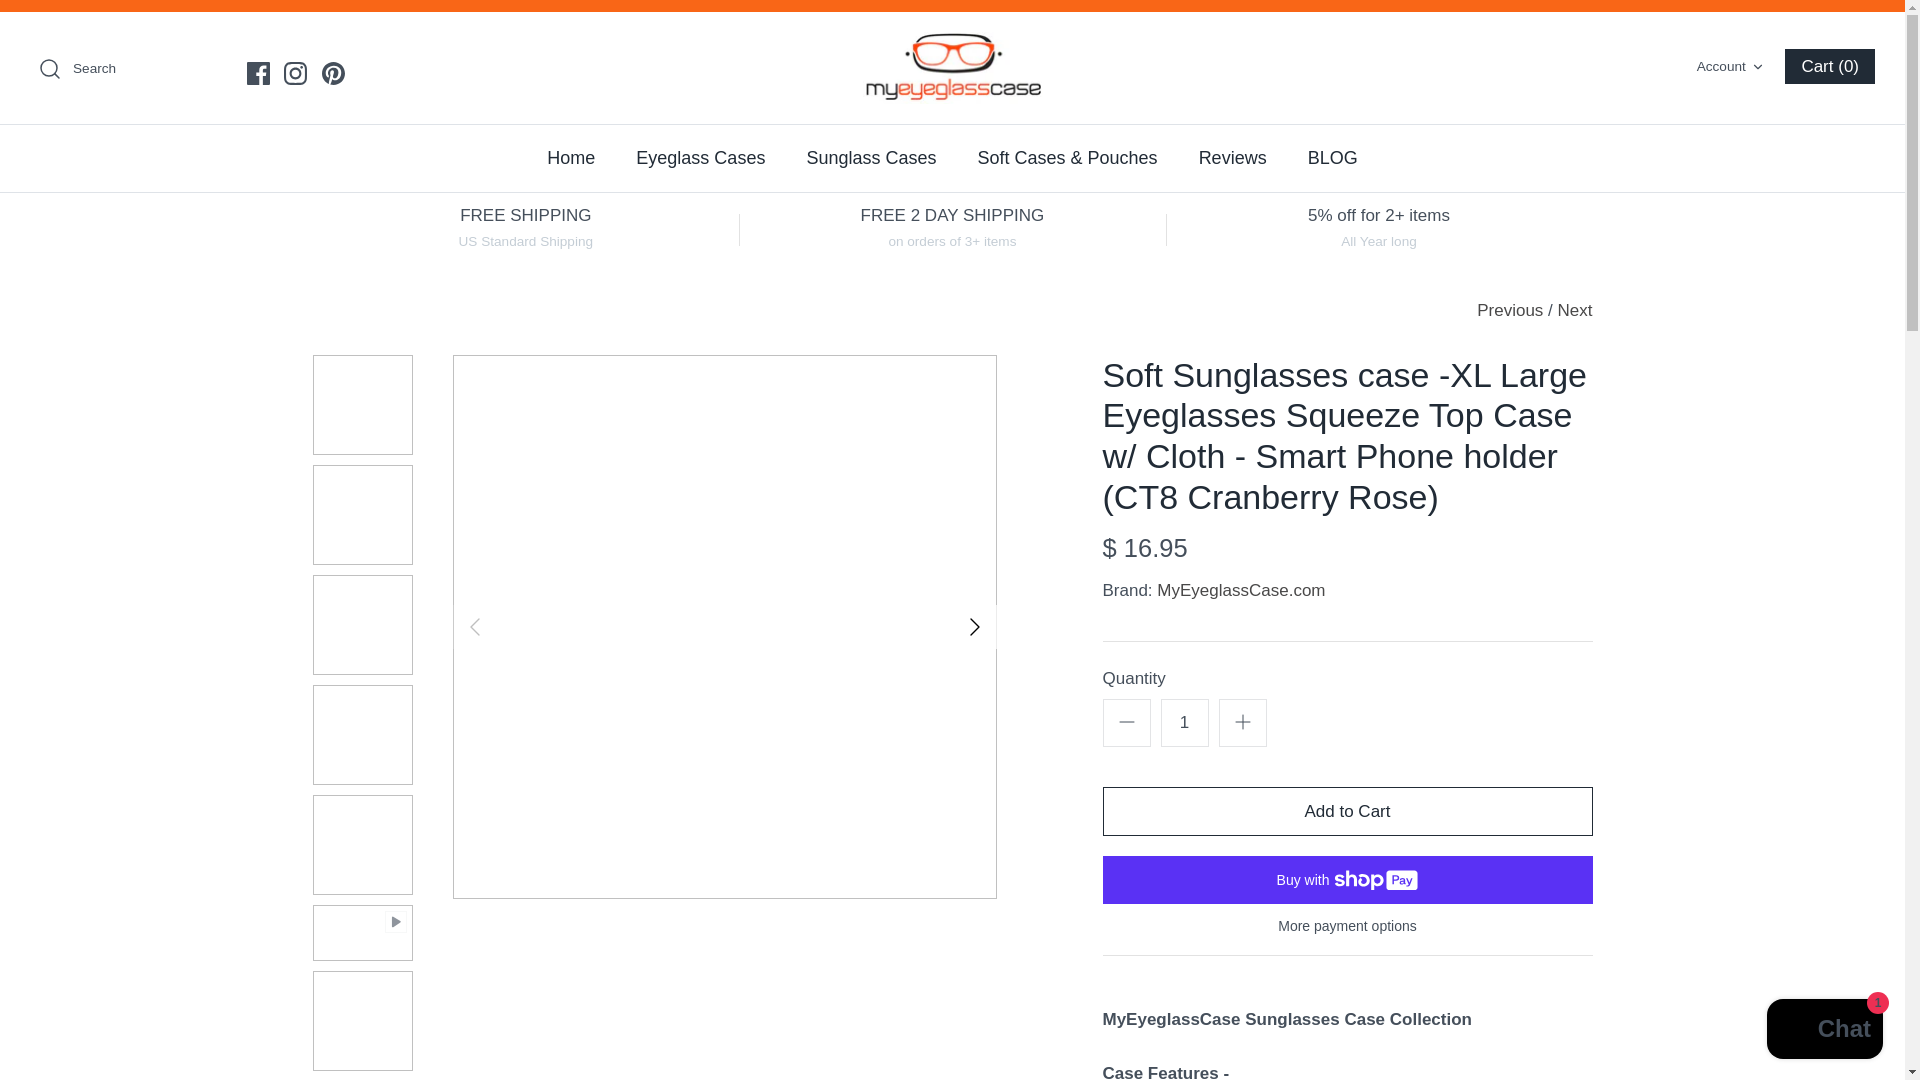 This screenshot has width=1920, height=1080. I want to click on Eyeglass Cases, so click(700, 158).